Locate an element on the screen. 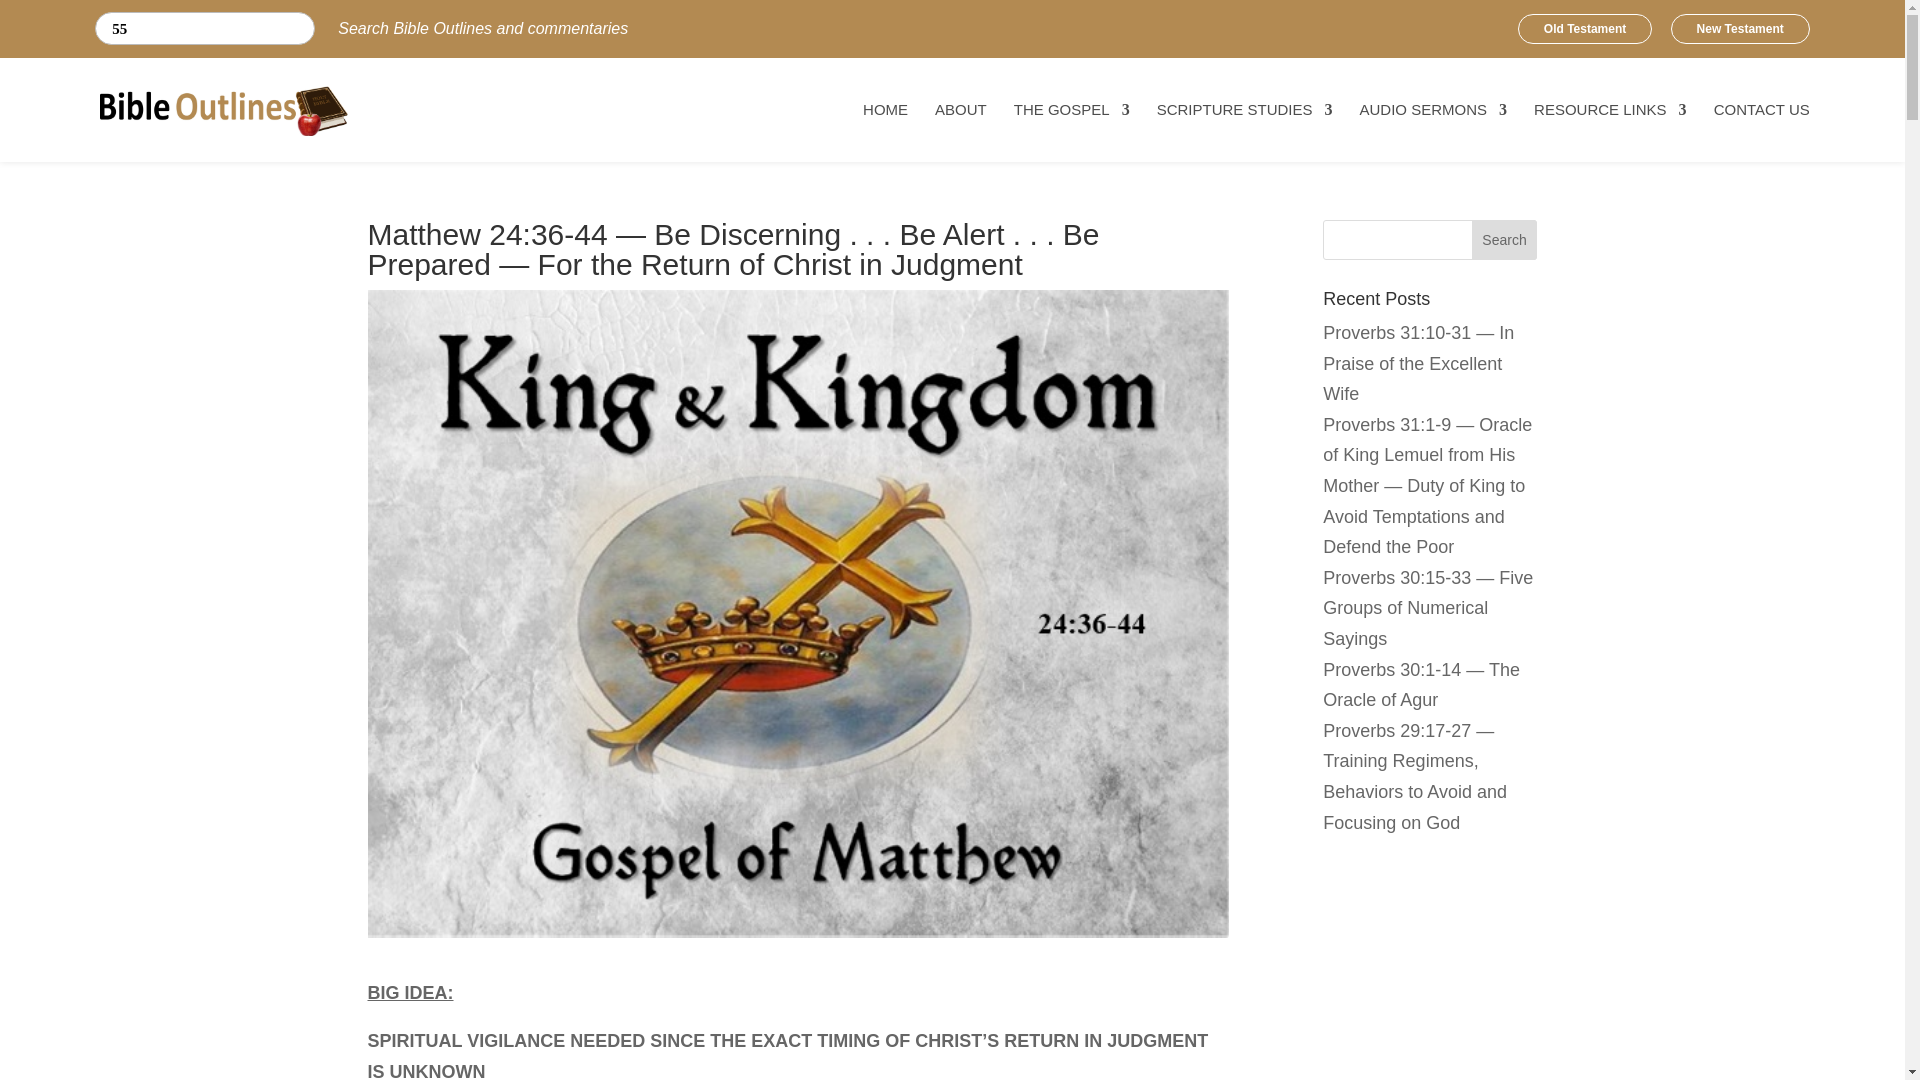 This screenshot has height=1080, width=1920. THE GOSPEL is located at coordinates (1072, 116).